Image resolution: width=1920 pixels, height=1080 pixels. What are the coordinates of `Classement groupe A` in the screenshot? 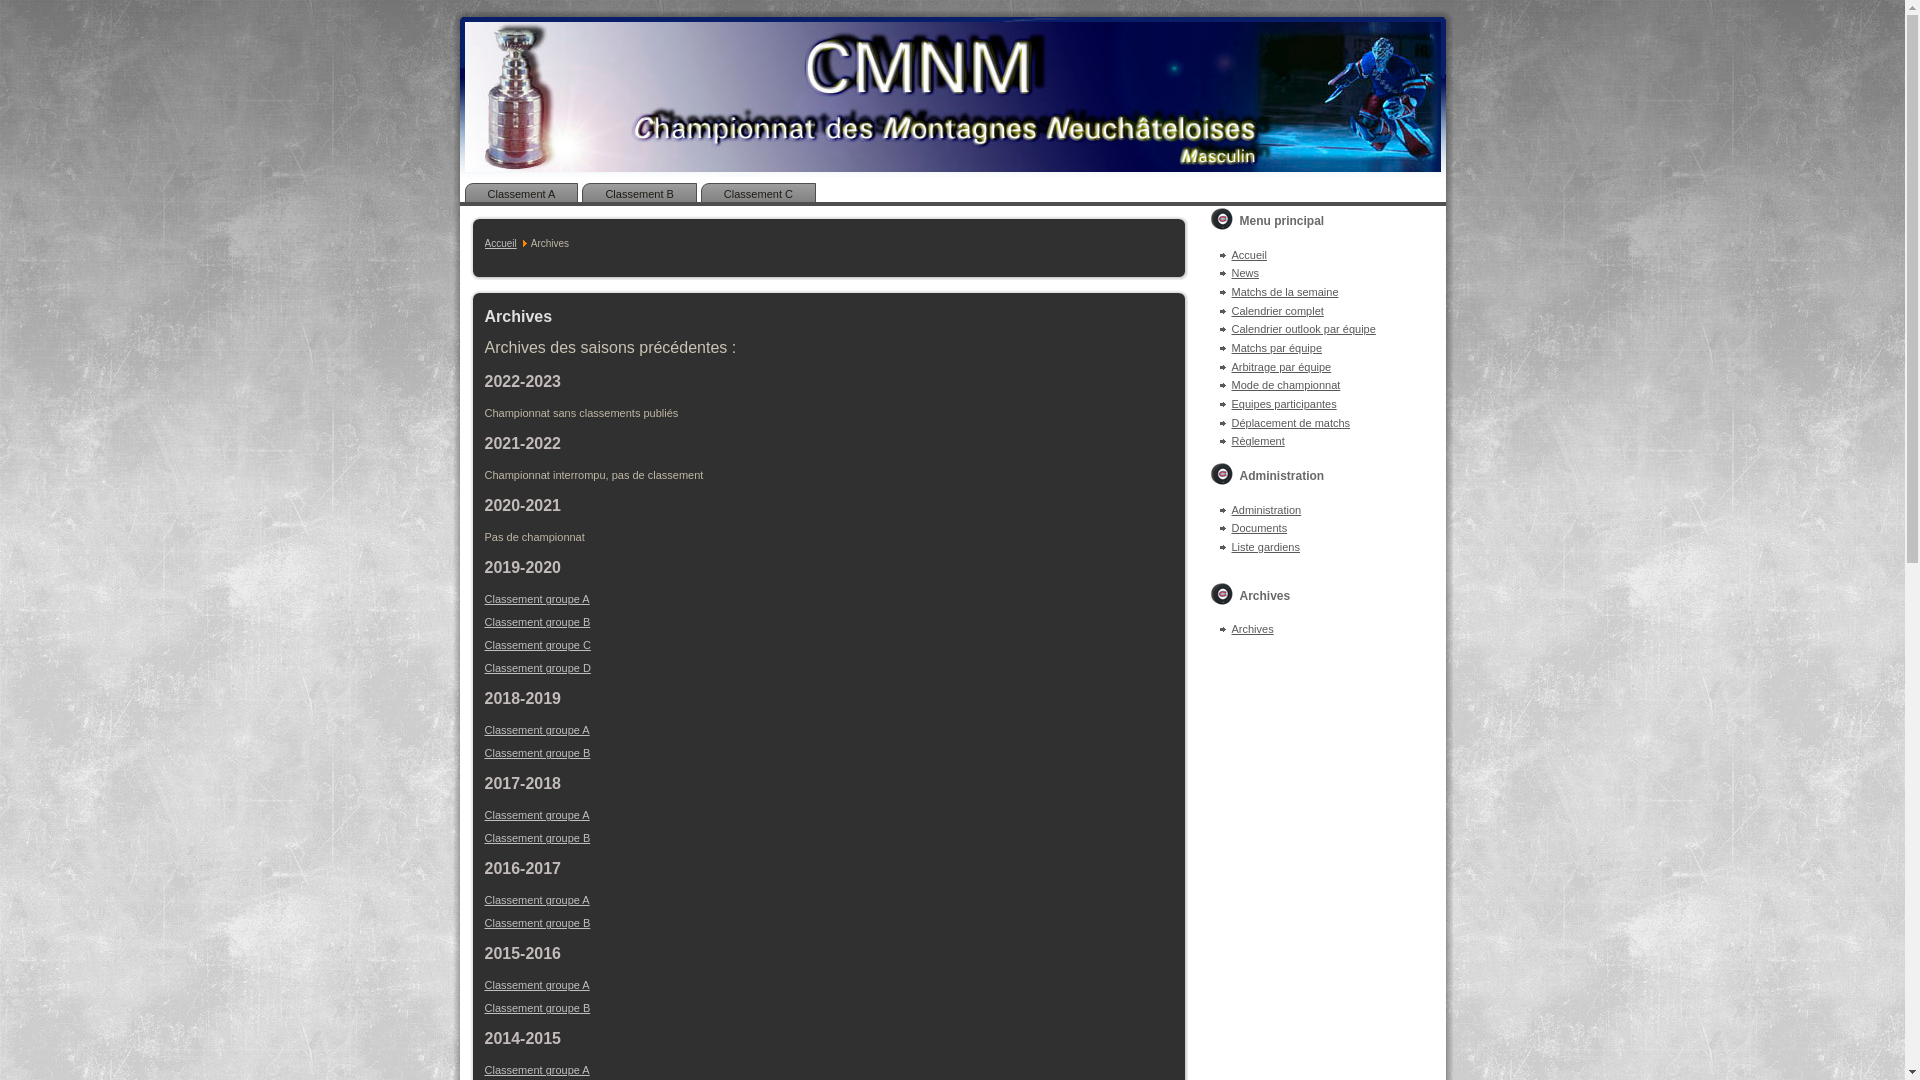 It's located at (536, 985).